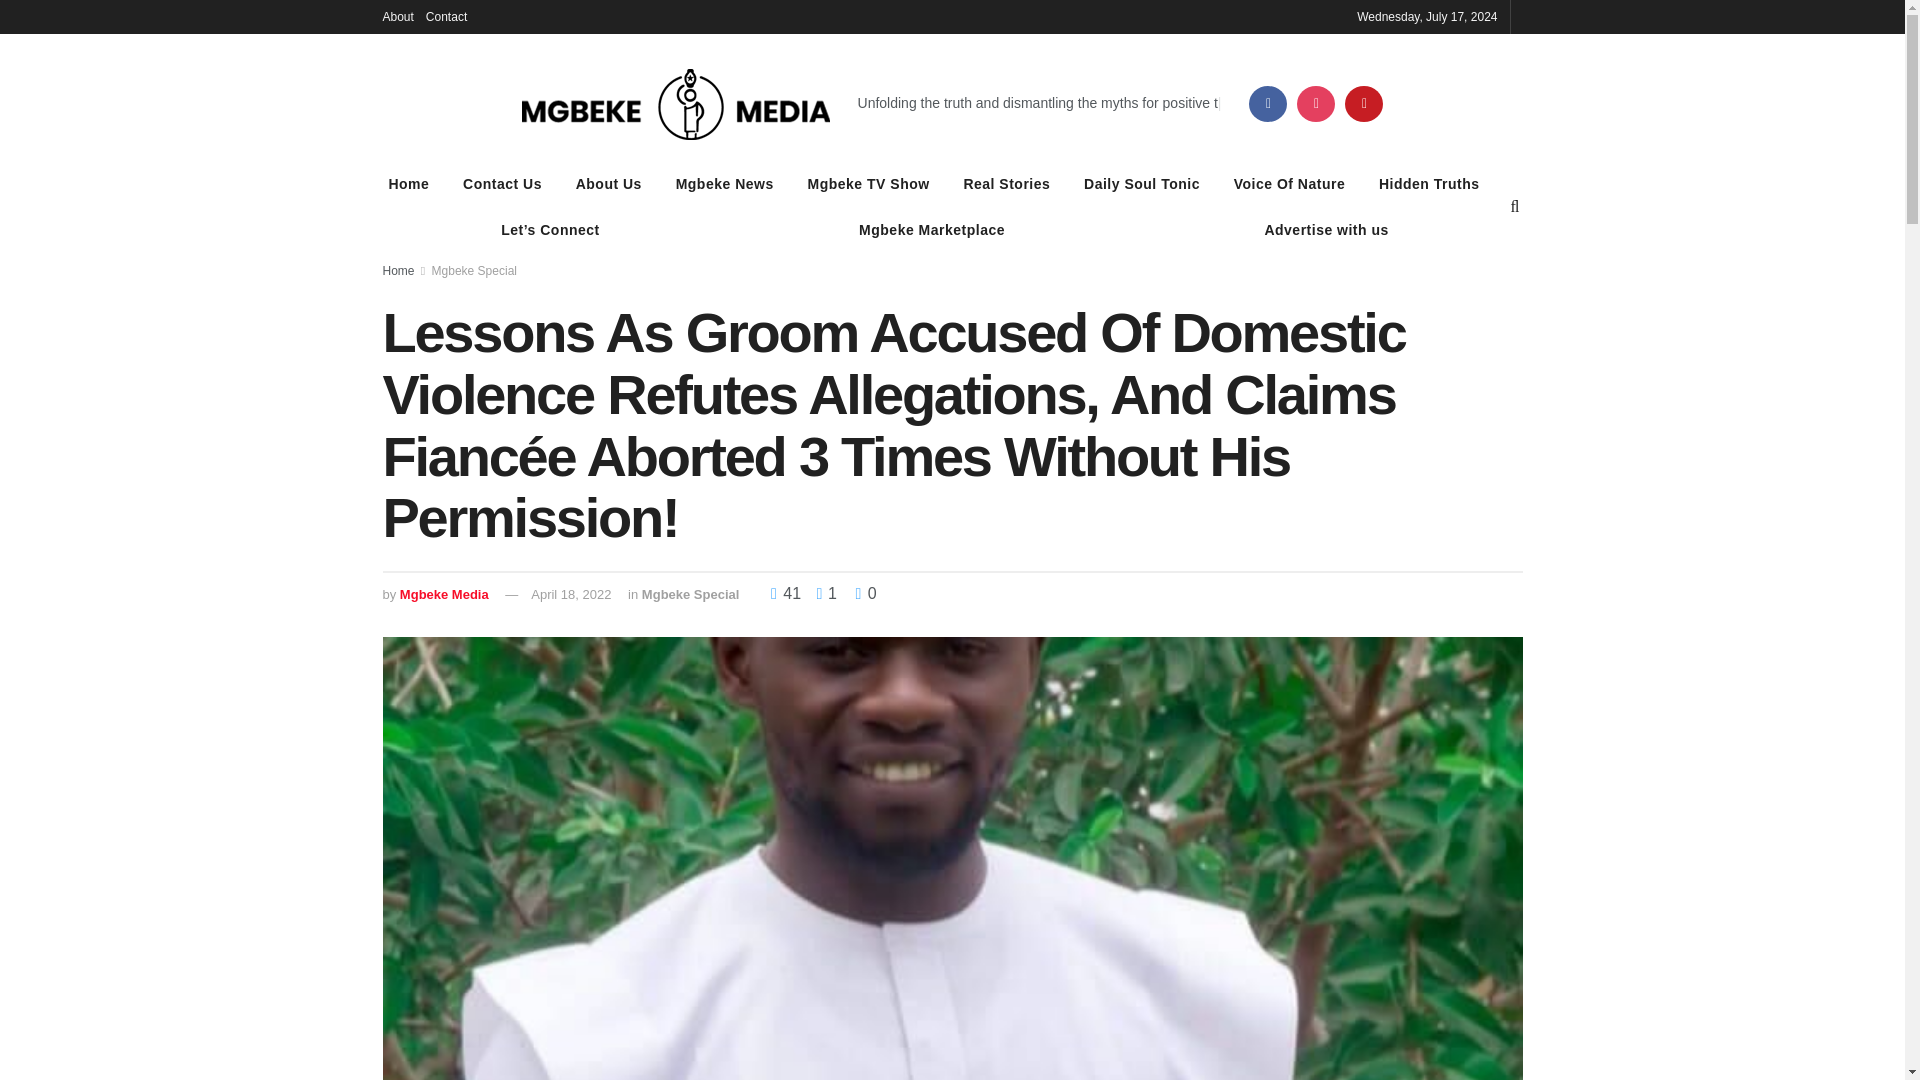  What do you see at coordinates (474, 270) in the screenshot?
I see `Mgbeke Special` at bounding box center [474, 270].